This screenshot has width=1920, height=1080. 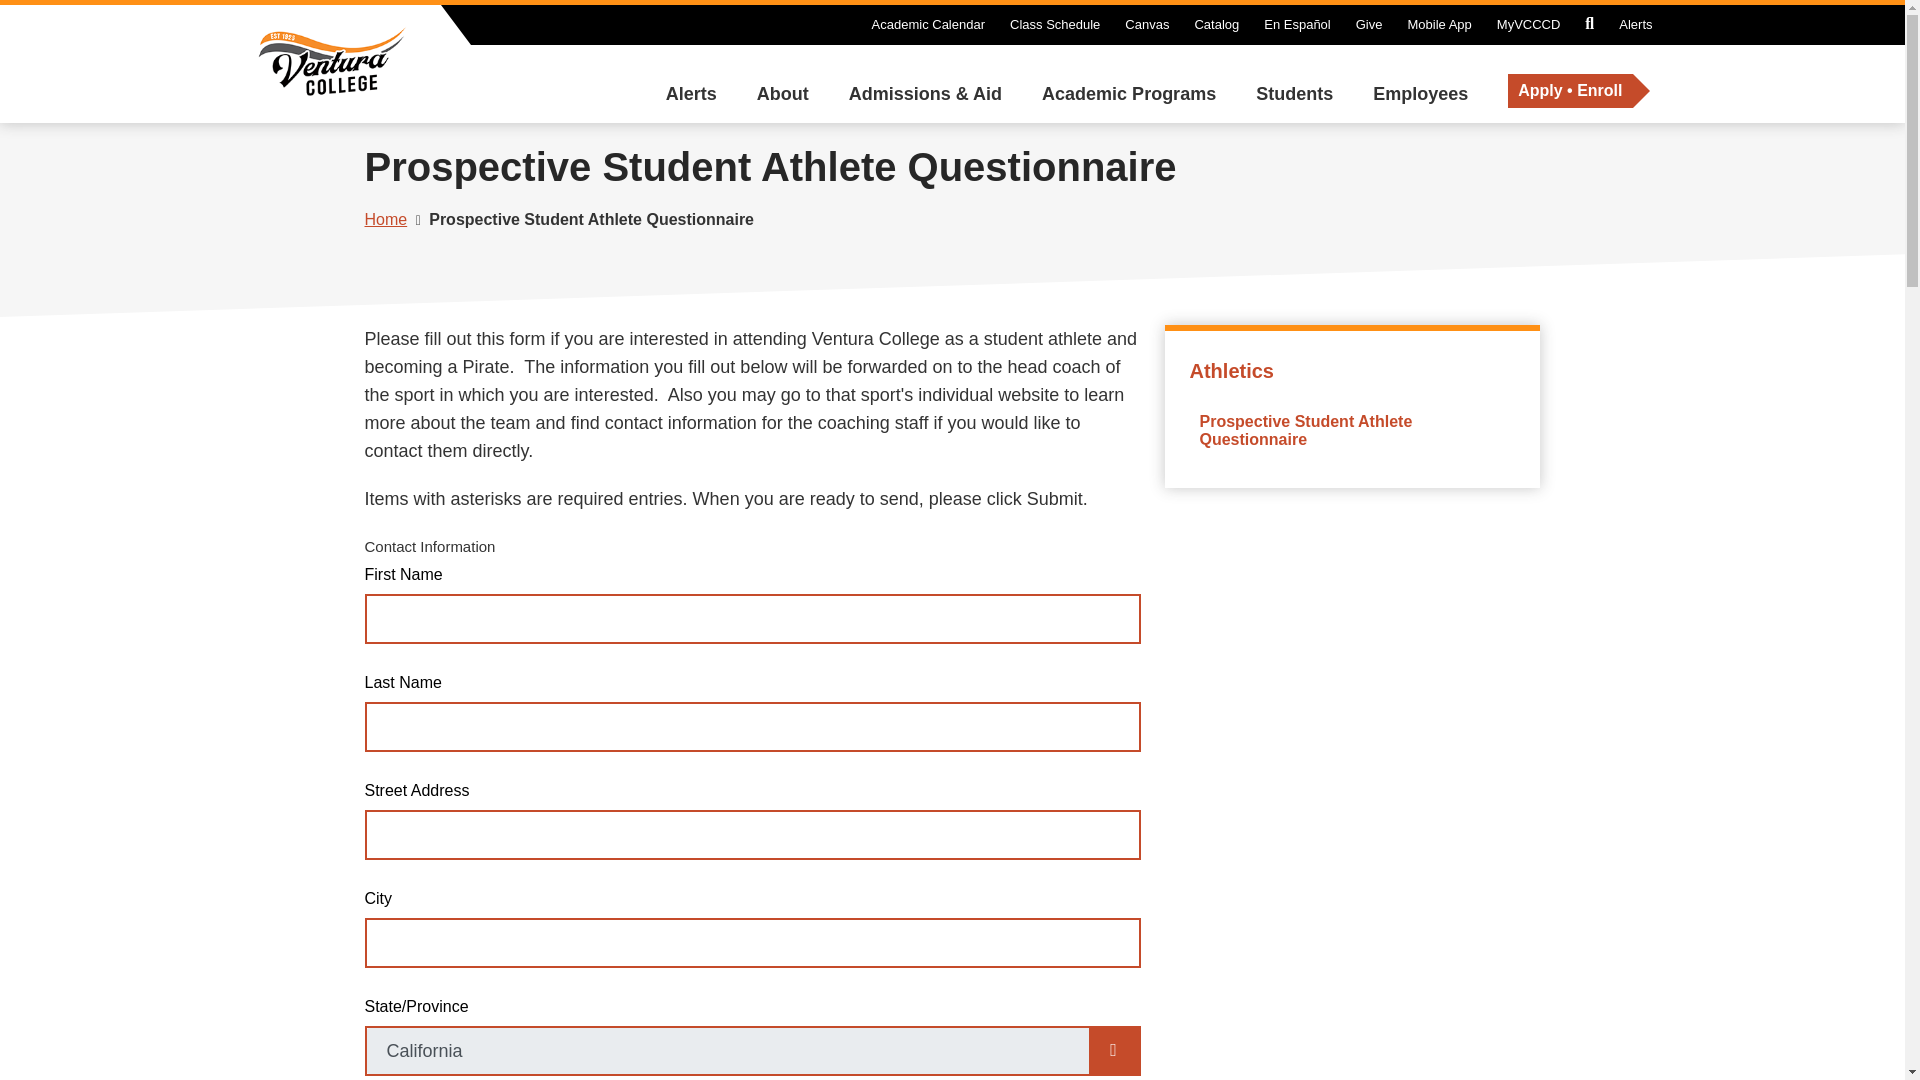 I want to click on Catalog, so click(x=1216, y=24).